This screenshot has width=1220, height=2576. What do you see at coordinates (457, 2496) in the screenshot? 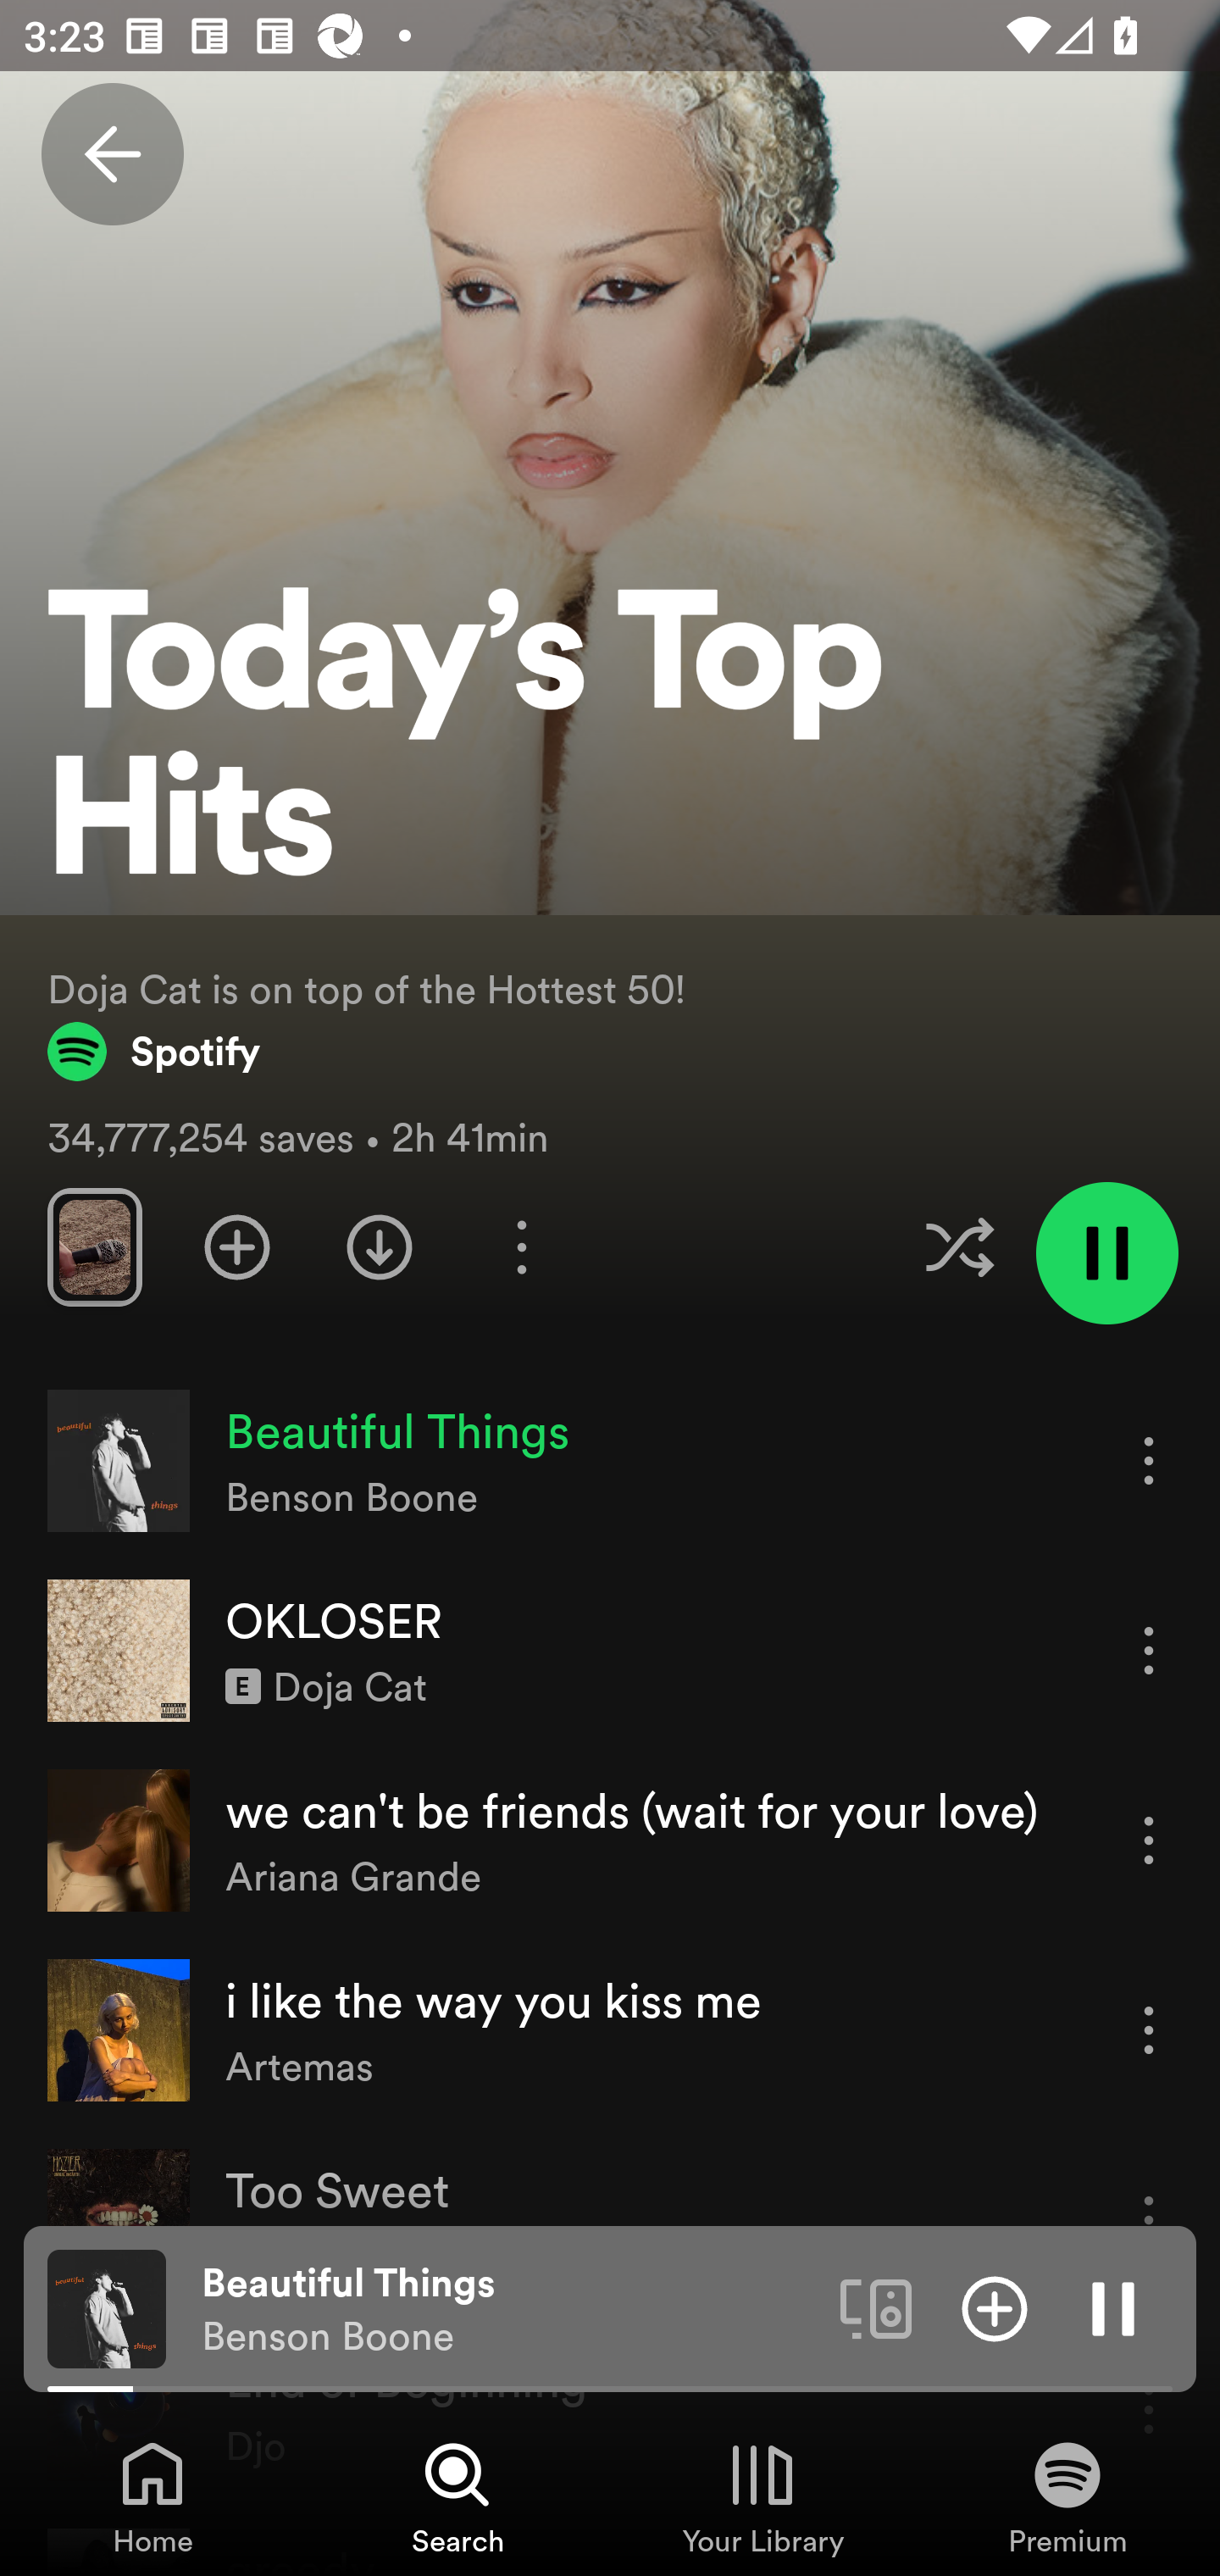
I see `Search, Tab 2 of 4 Search Search` at bounding box center [457, 2496].